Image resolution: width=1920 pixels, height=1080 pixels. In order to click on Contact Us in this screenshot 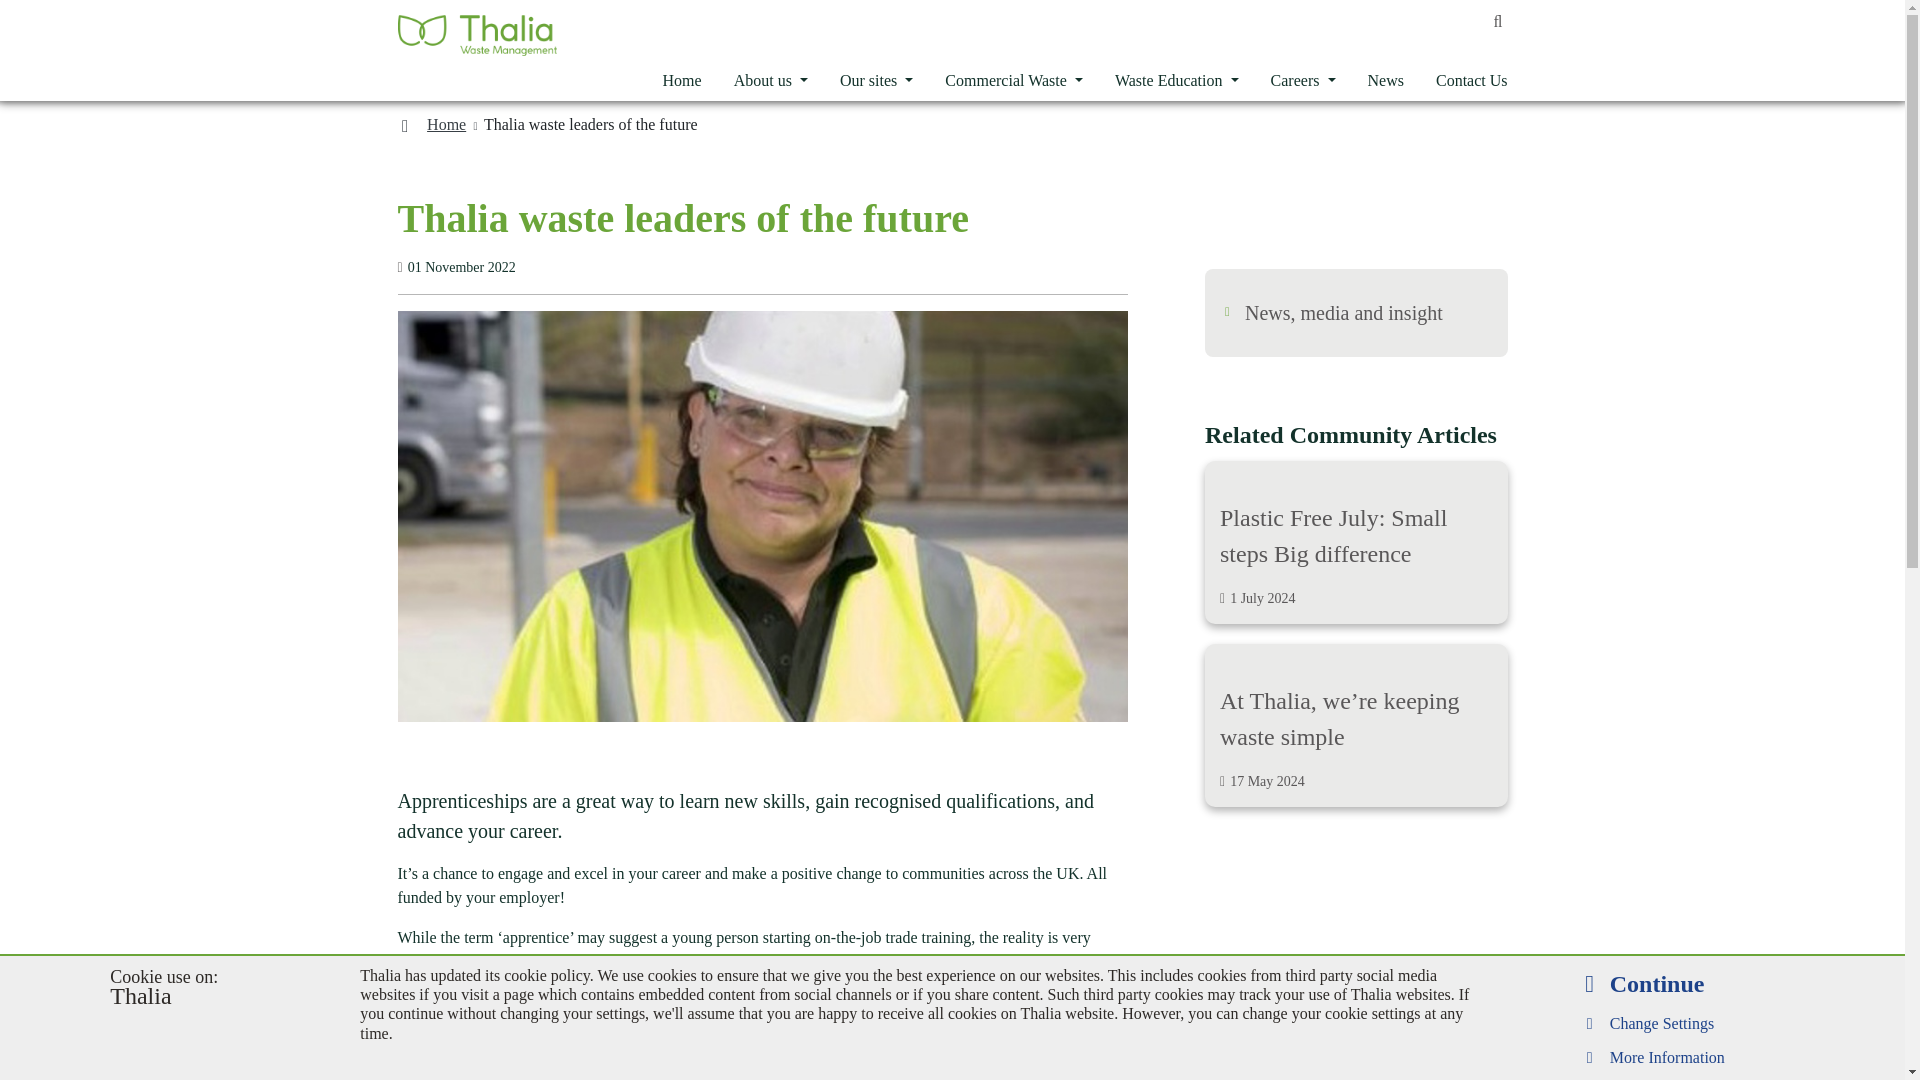, I will do `click(1303, 80)`.